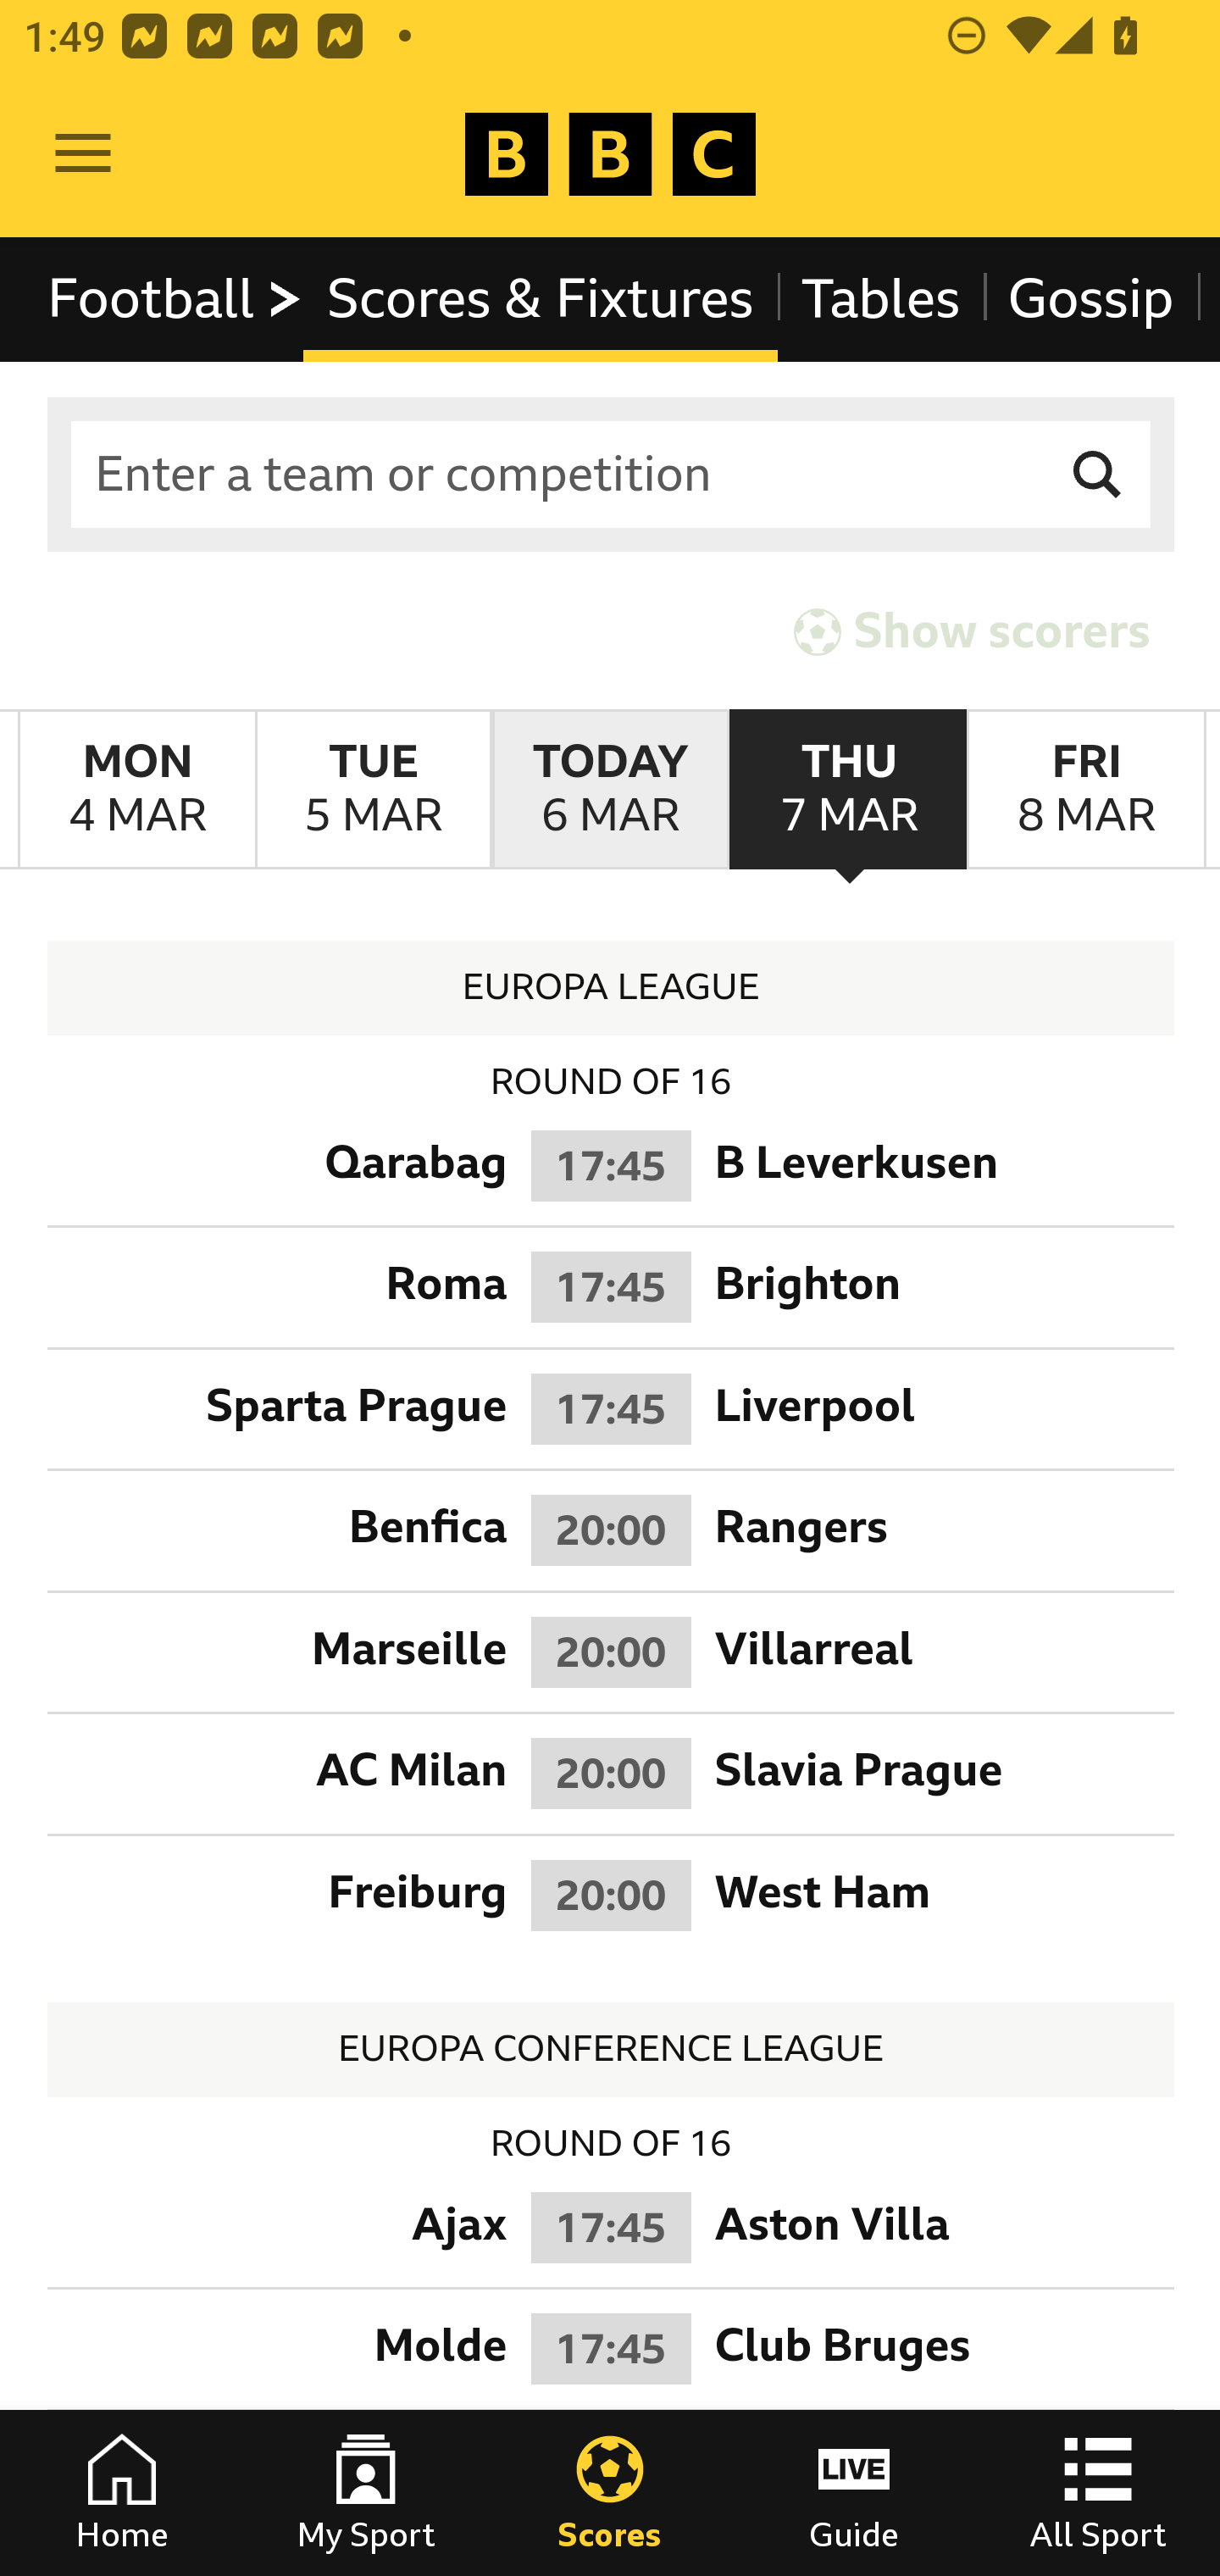 The image size is (1220, 2576). I want to click on Open Menu, so click(83, 154).